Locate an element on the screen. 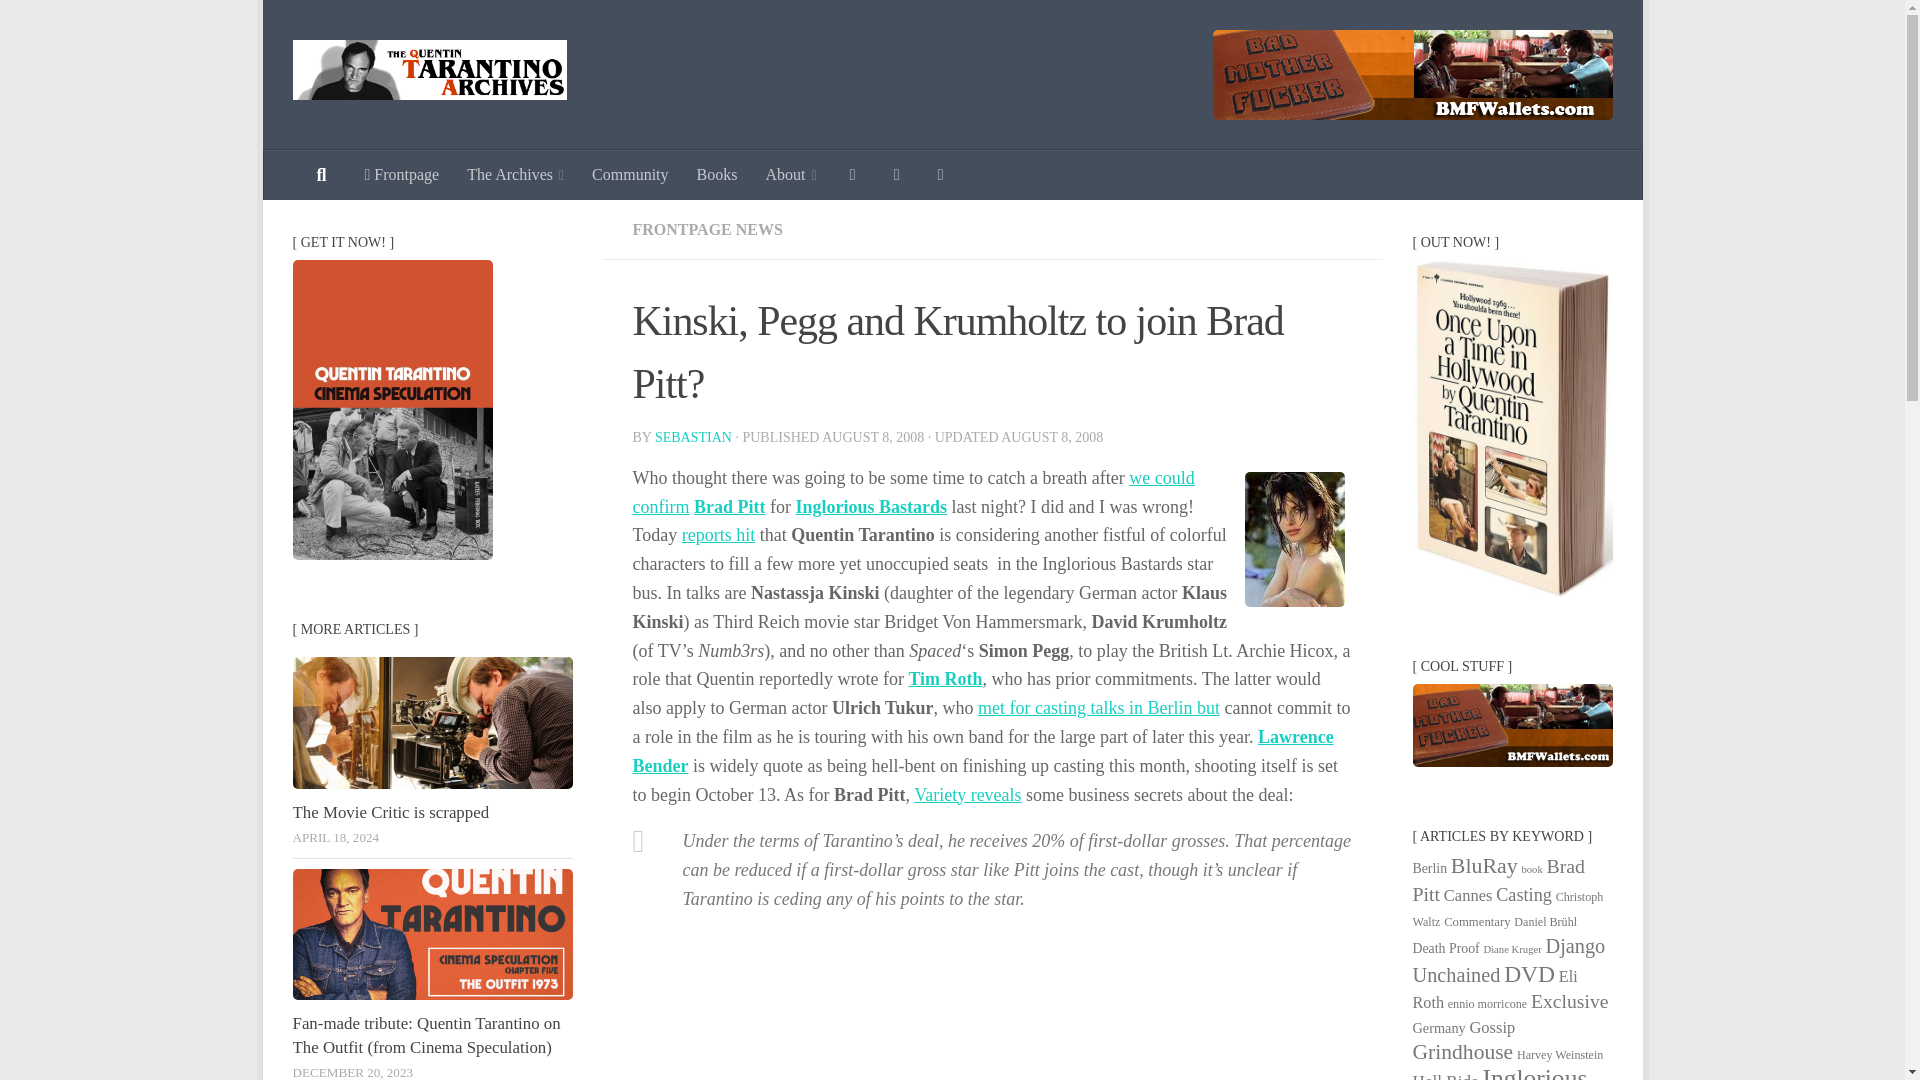 This screenshot has height=1080, width=1920. FRONTPAGE NEWS is located at coordinates (706, 229).